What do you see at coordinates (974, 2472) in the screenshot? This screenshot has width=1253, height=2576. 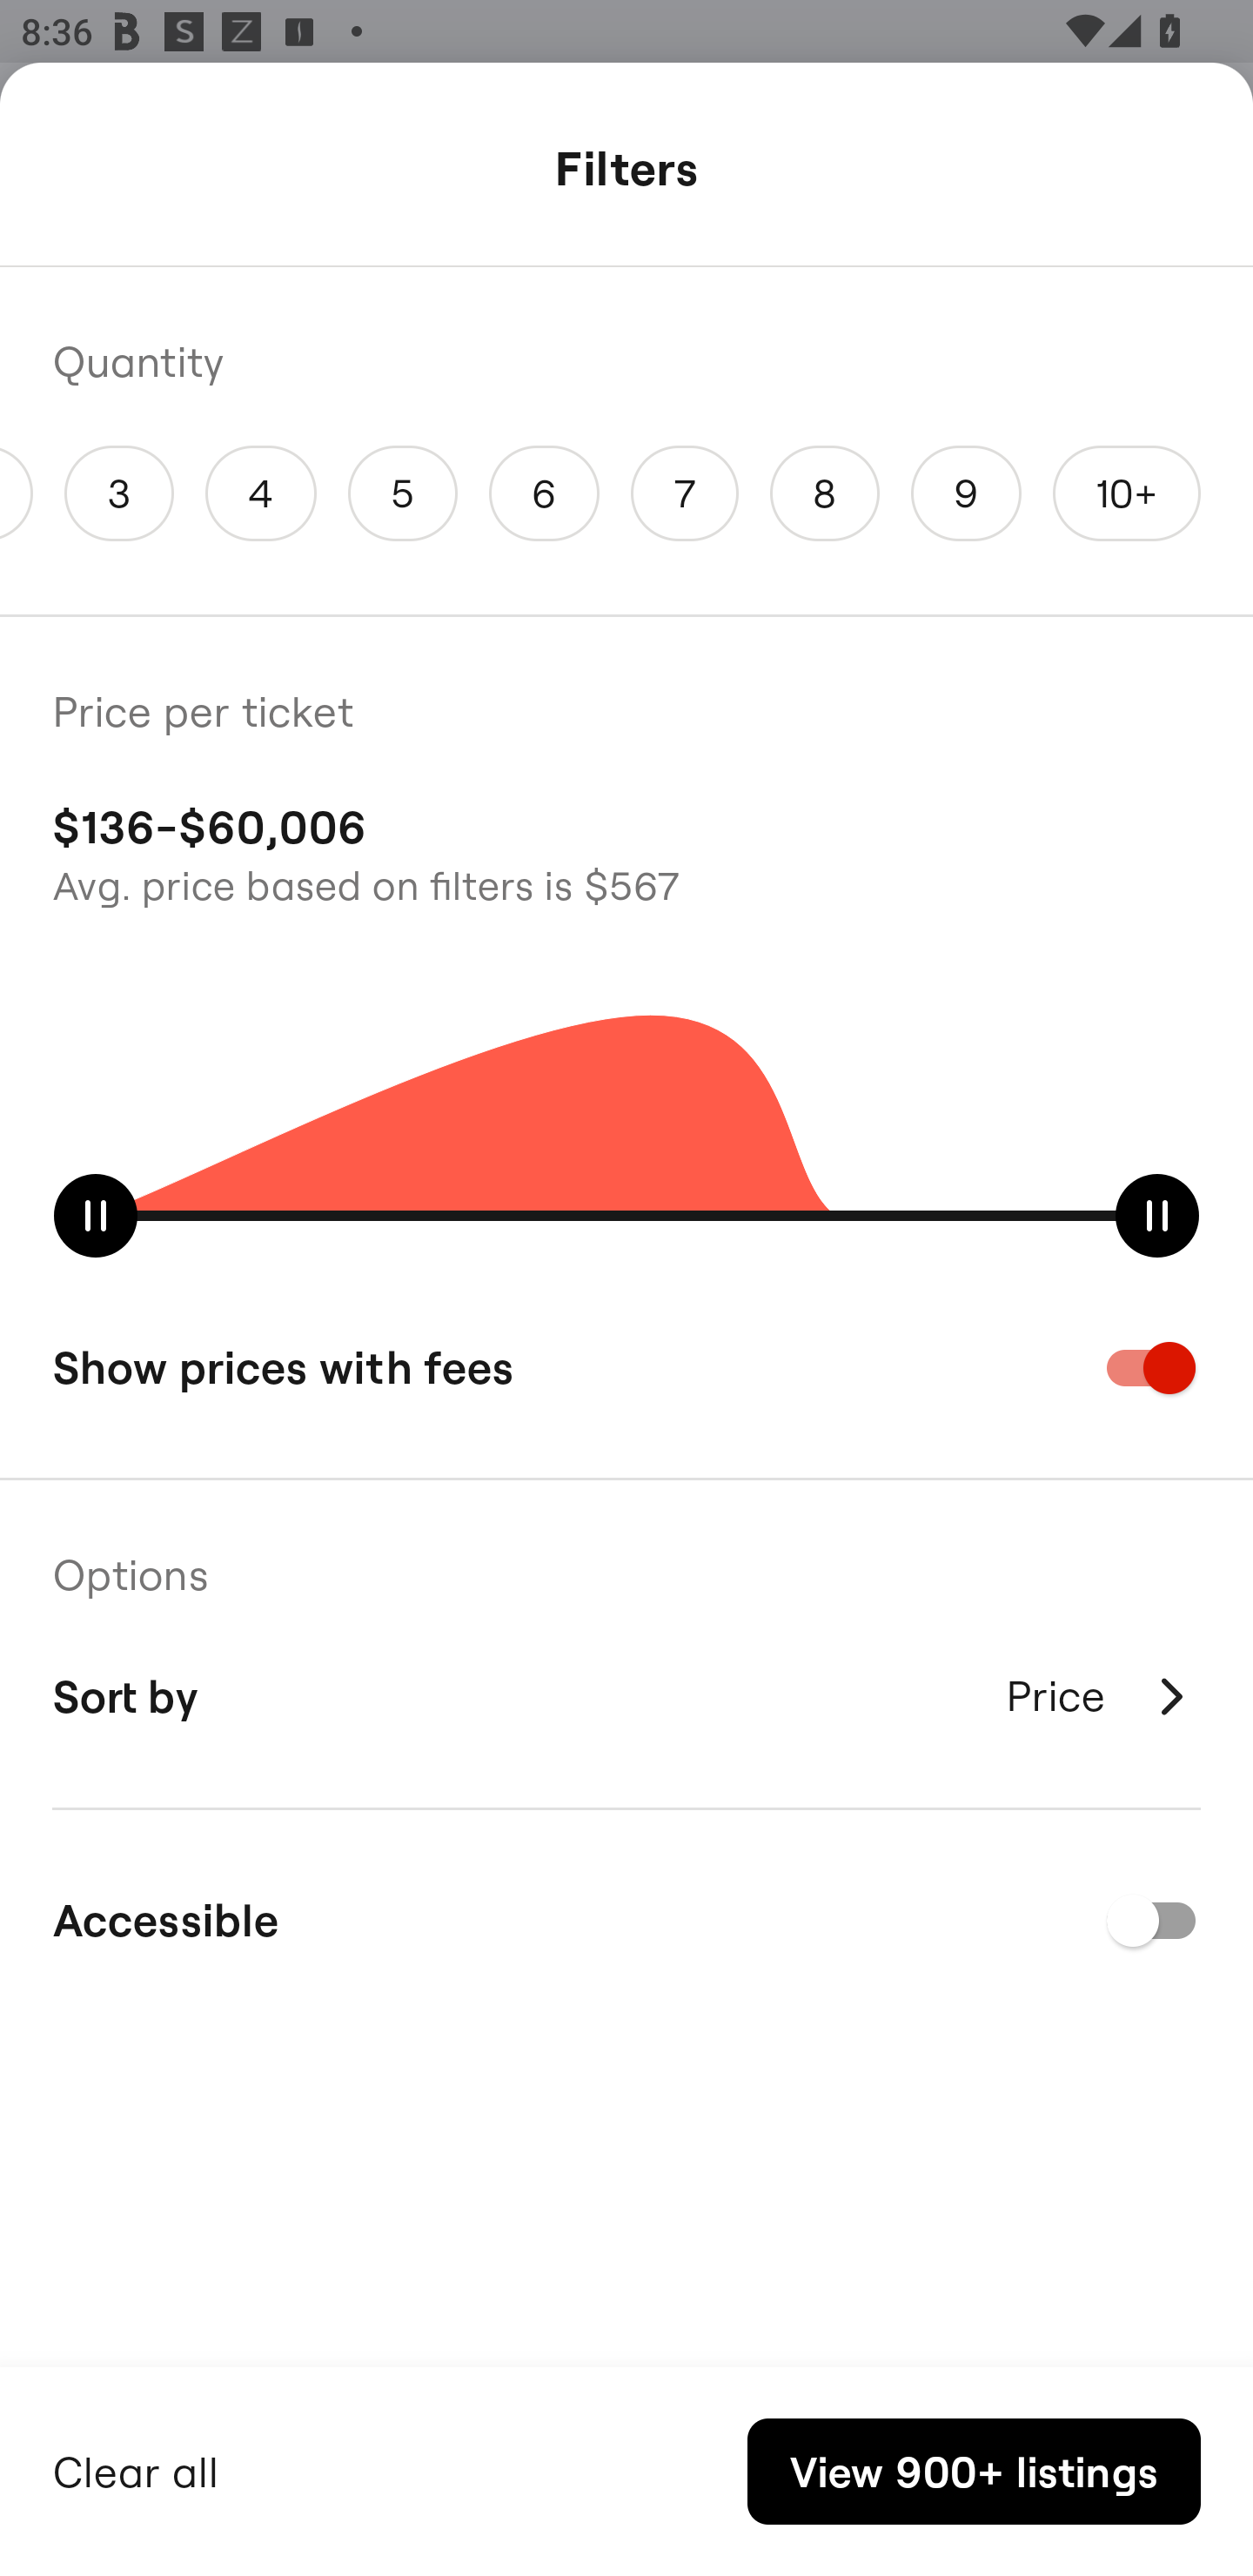 I see `View 900+ listings` at bounding box center [974, 2472].